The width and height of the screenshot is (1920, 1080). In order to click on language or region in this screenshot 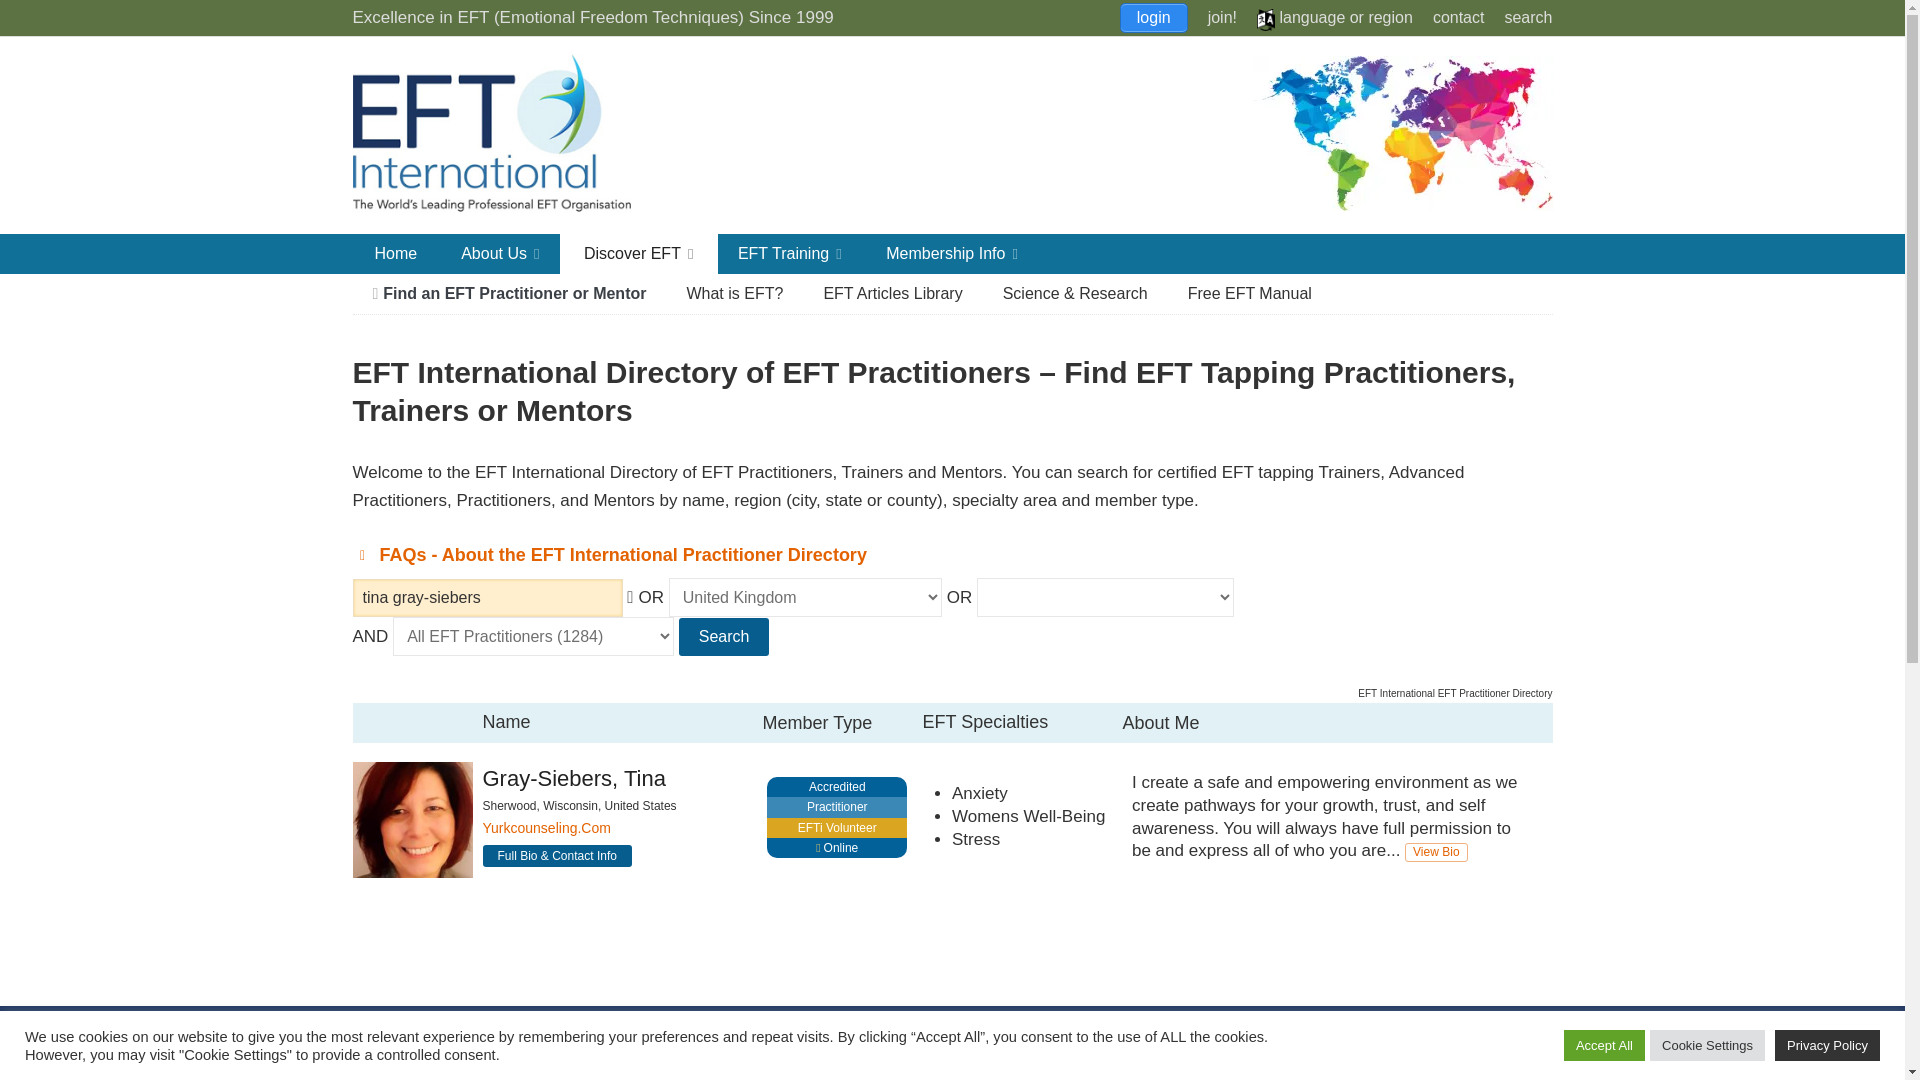, I will do `click(1335, 16)`.